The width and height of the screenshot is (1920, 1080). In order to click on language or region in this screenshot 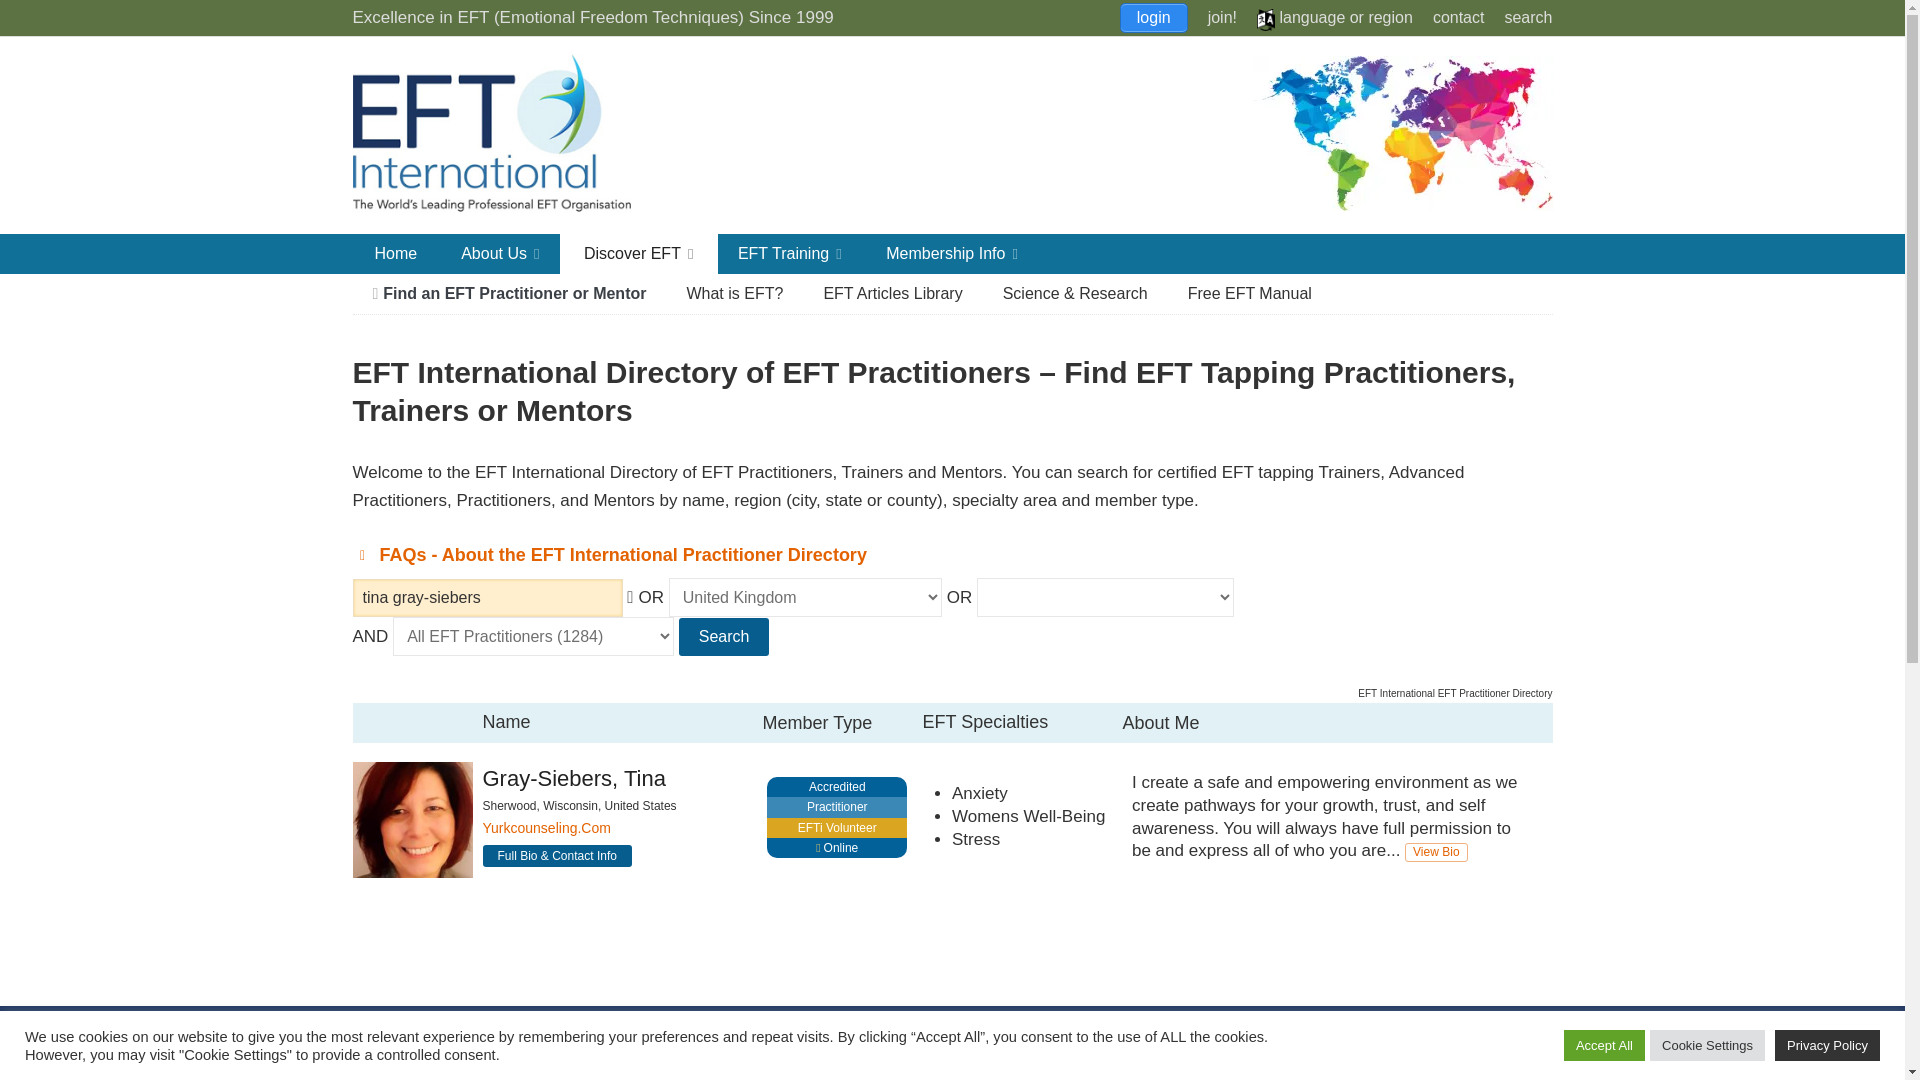, I will do `click(1335, 16)`.